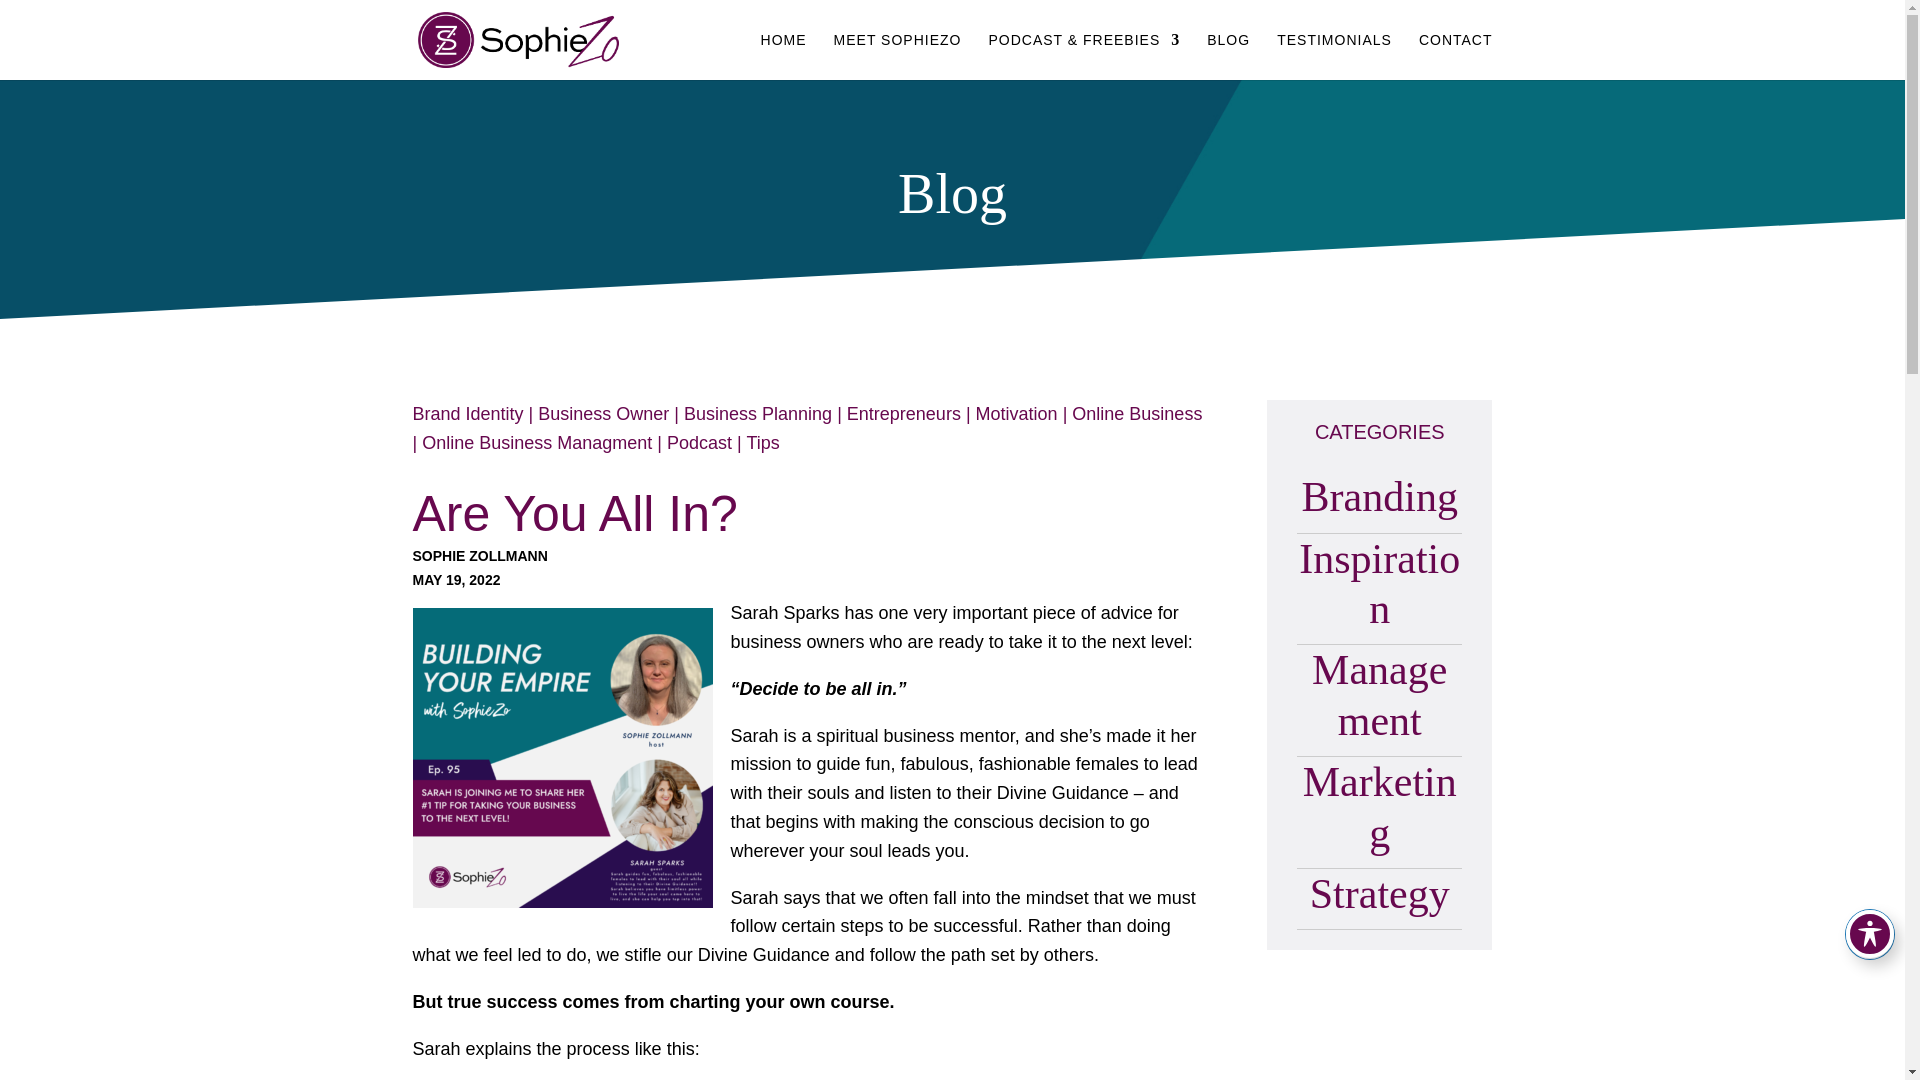  I want to click on Online Business, so click(1136, 414).